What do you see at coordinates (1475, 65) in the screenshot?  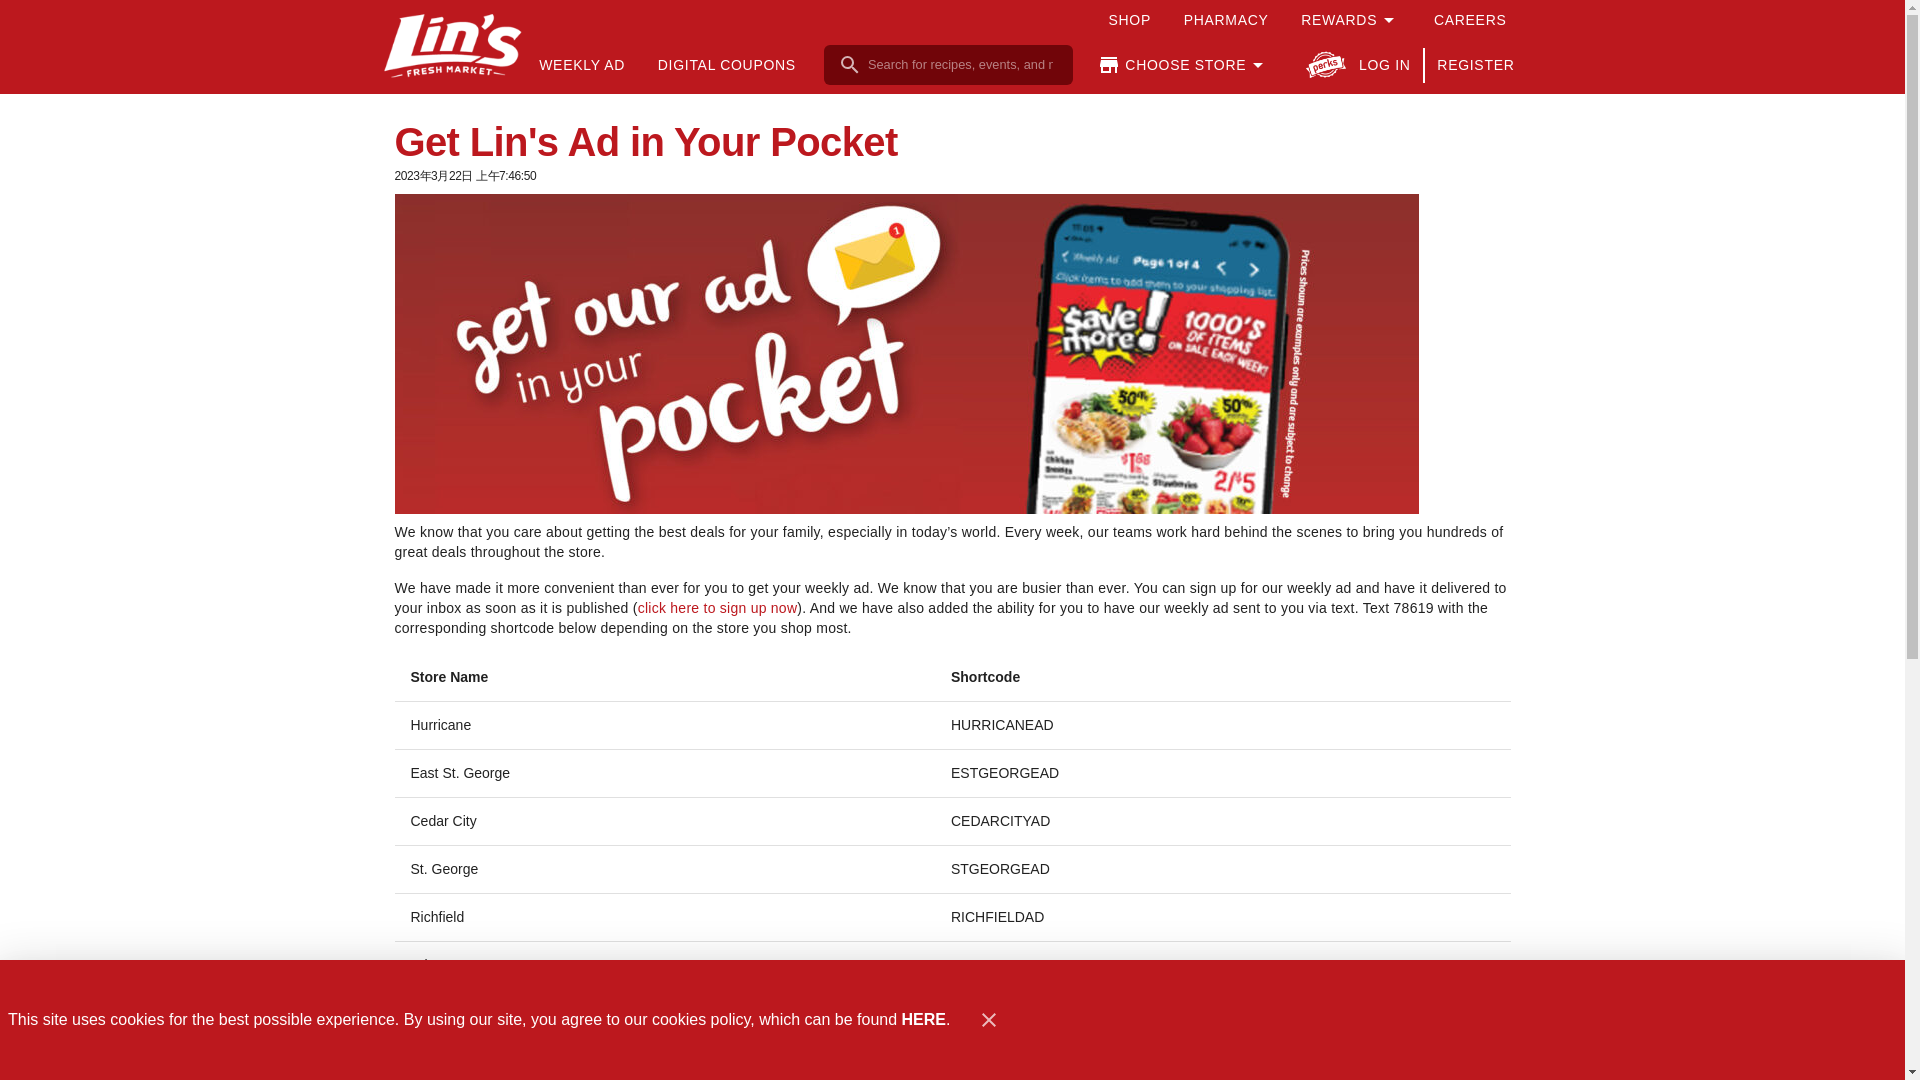 I see `REGISTER` at bounding box center [1475, 65].